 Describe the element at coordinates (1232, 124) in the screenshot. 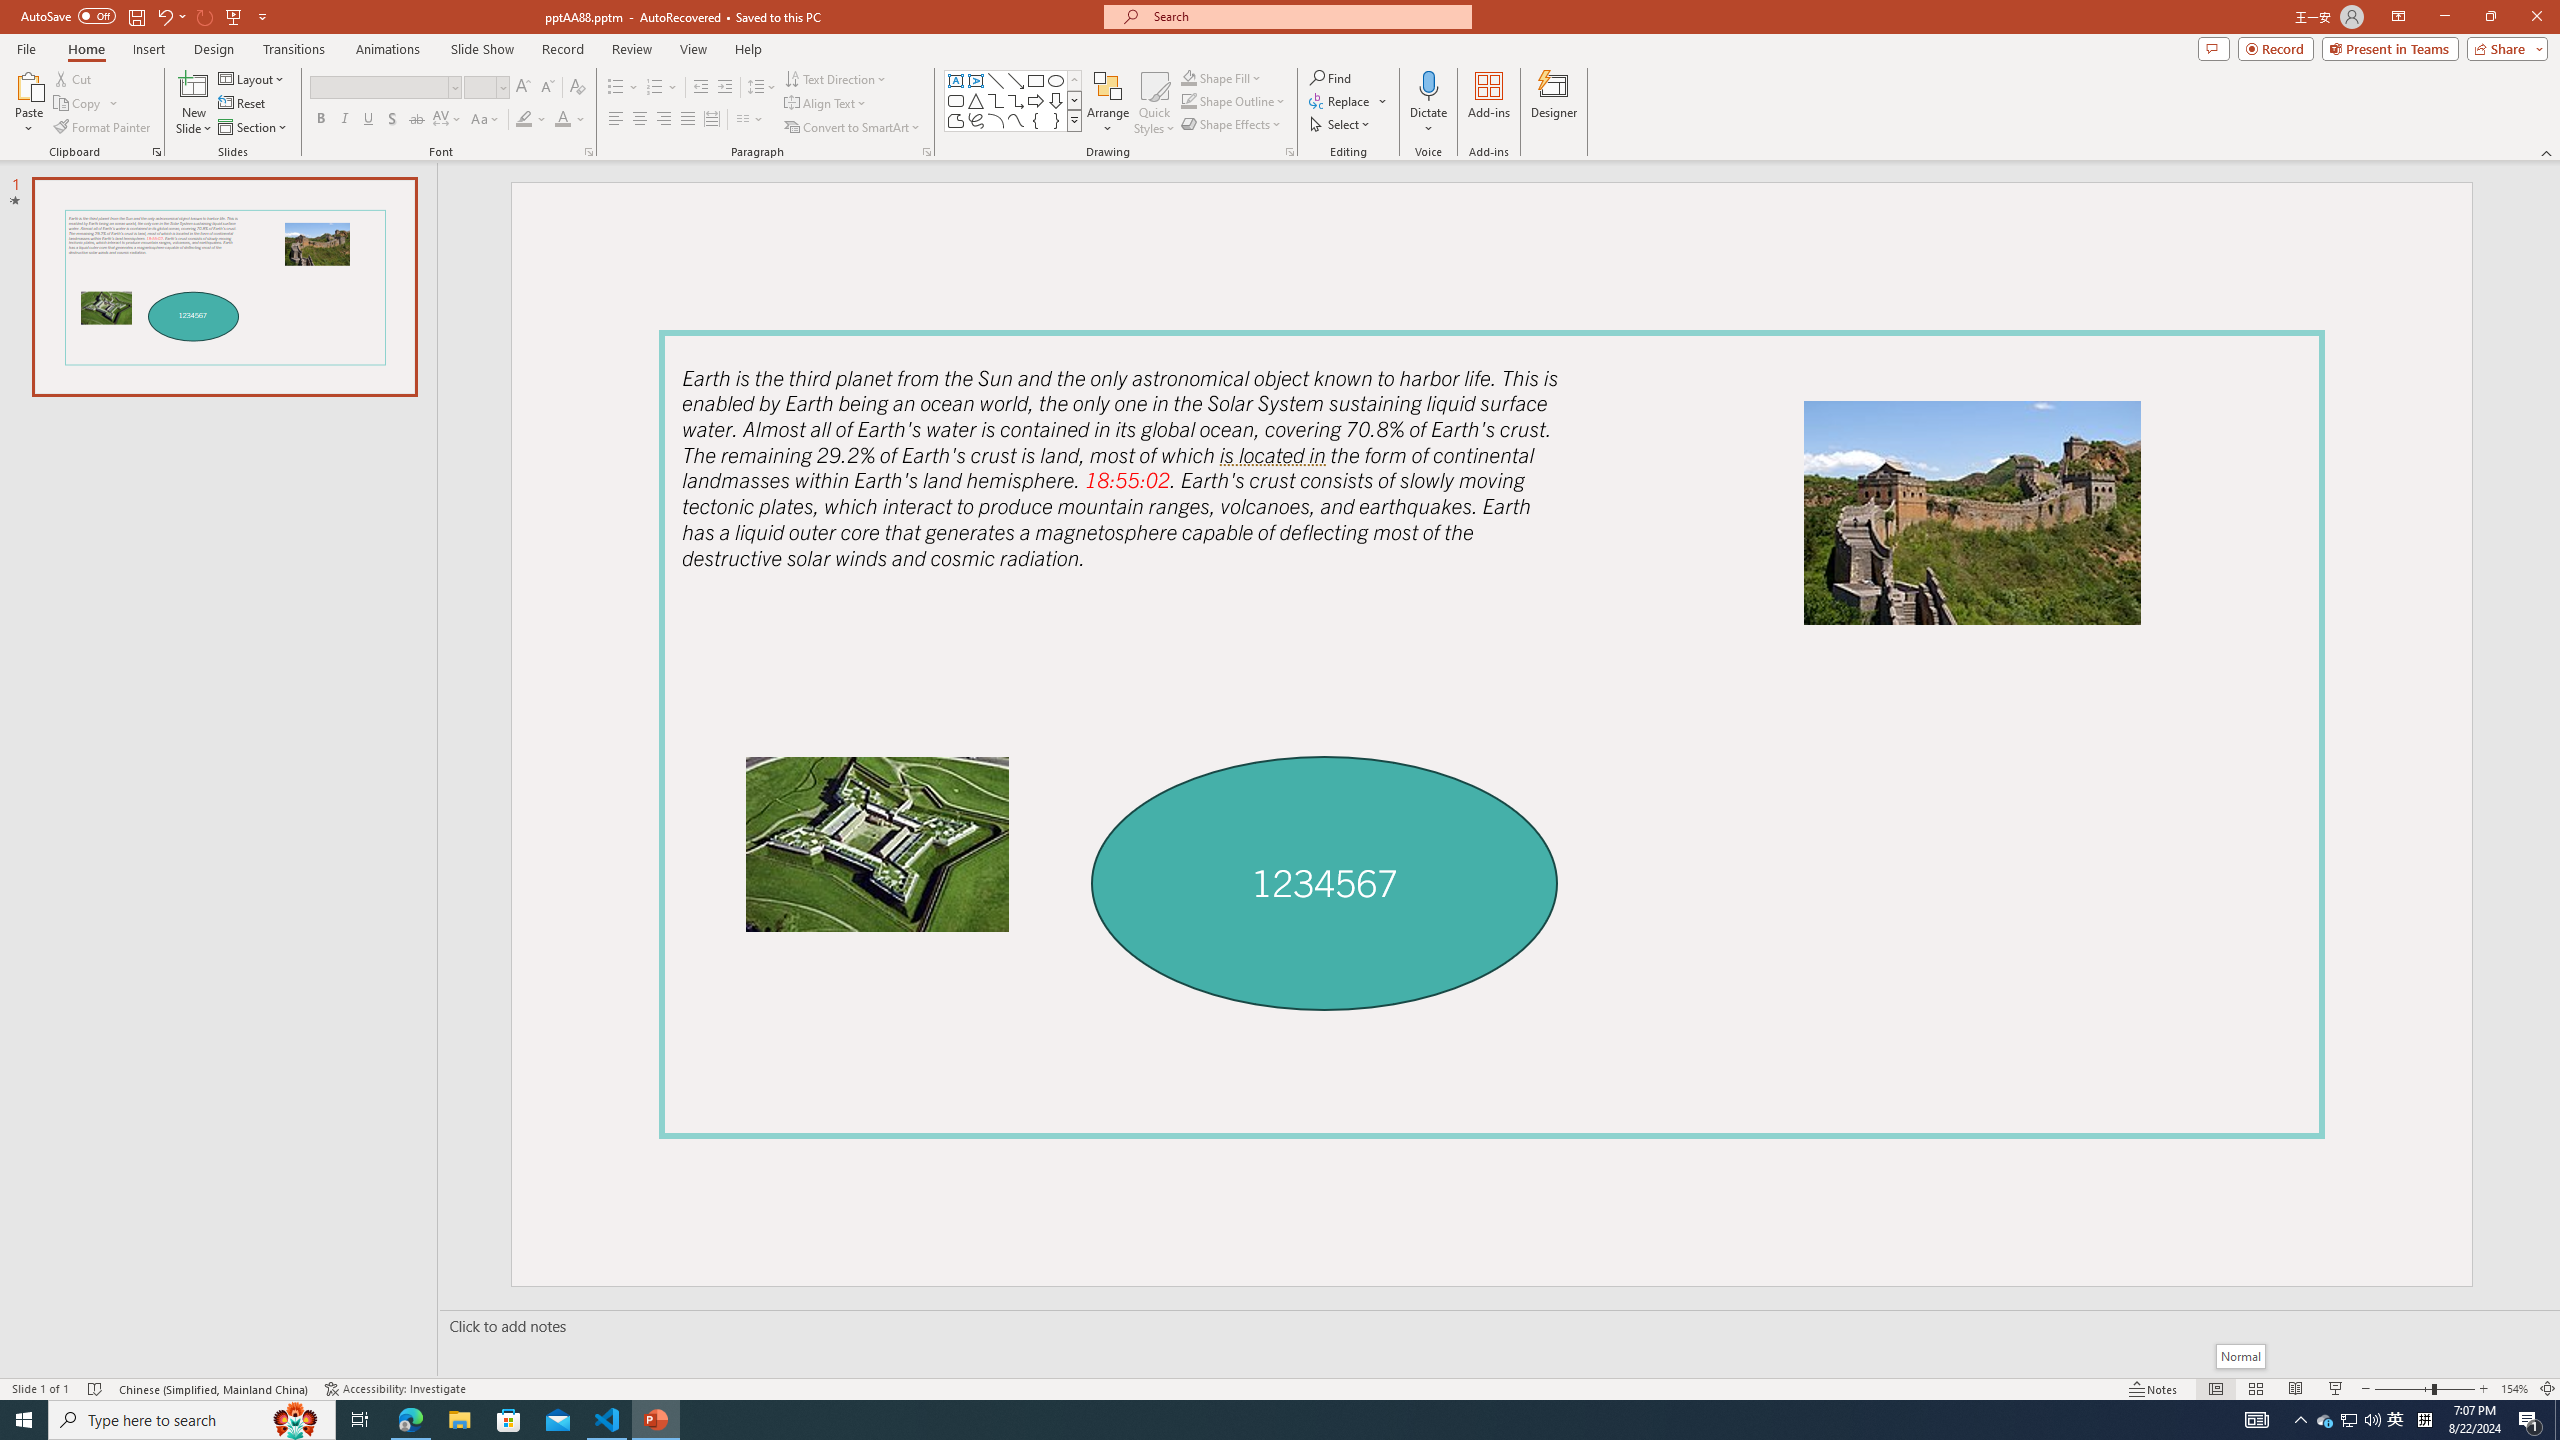

I see `Shape Effects` at that location.